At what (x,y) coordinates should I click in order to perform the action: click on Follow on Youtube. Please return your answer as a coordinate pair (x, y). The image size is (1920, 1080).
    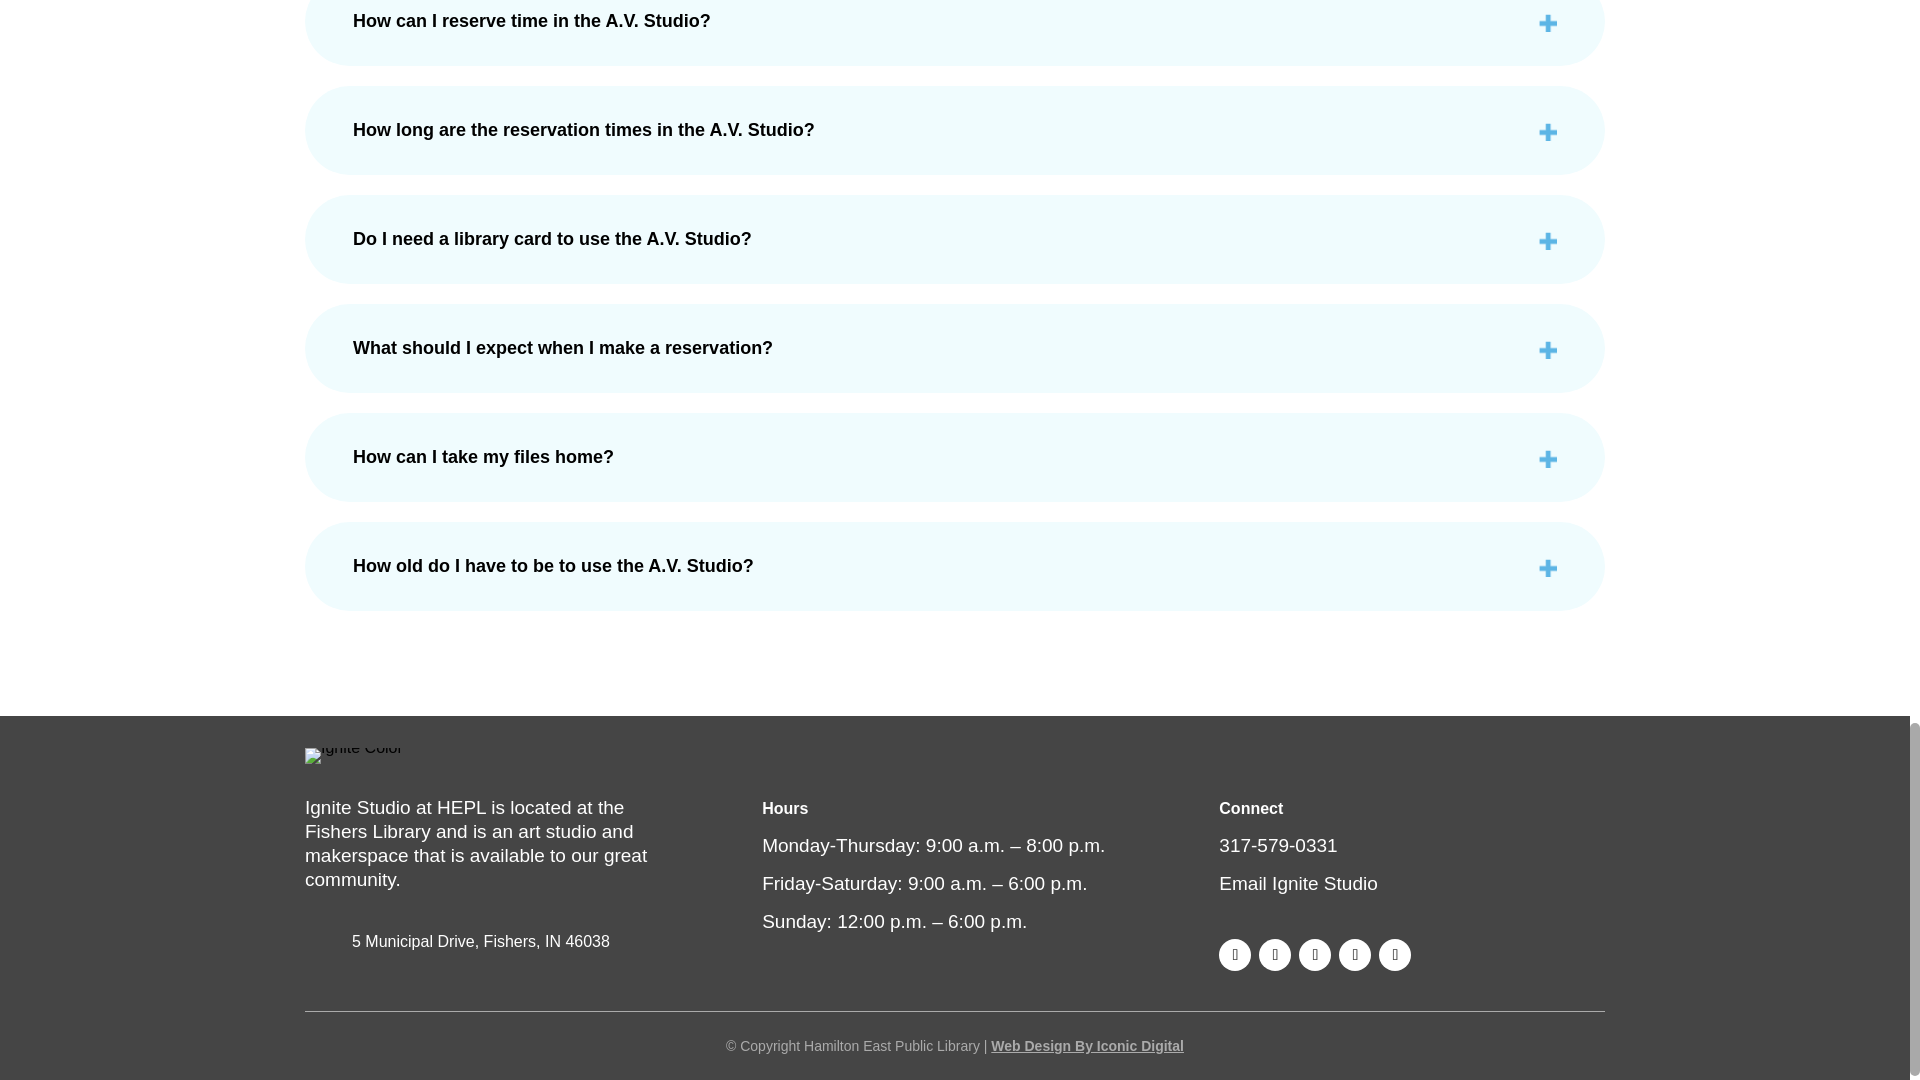
    Looking at the image, I should click on (1354, 954).